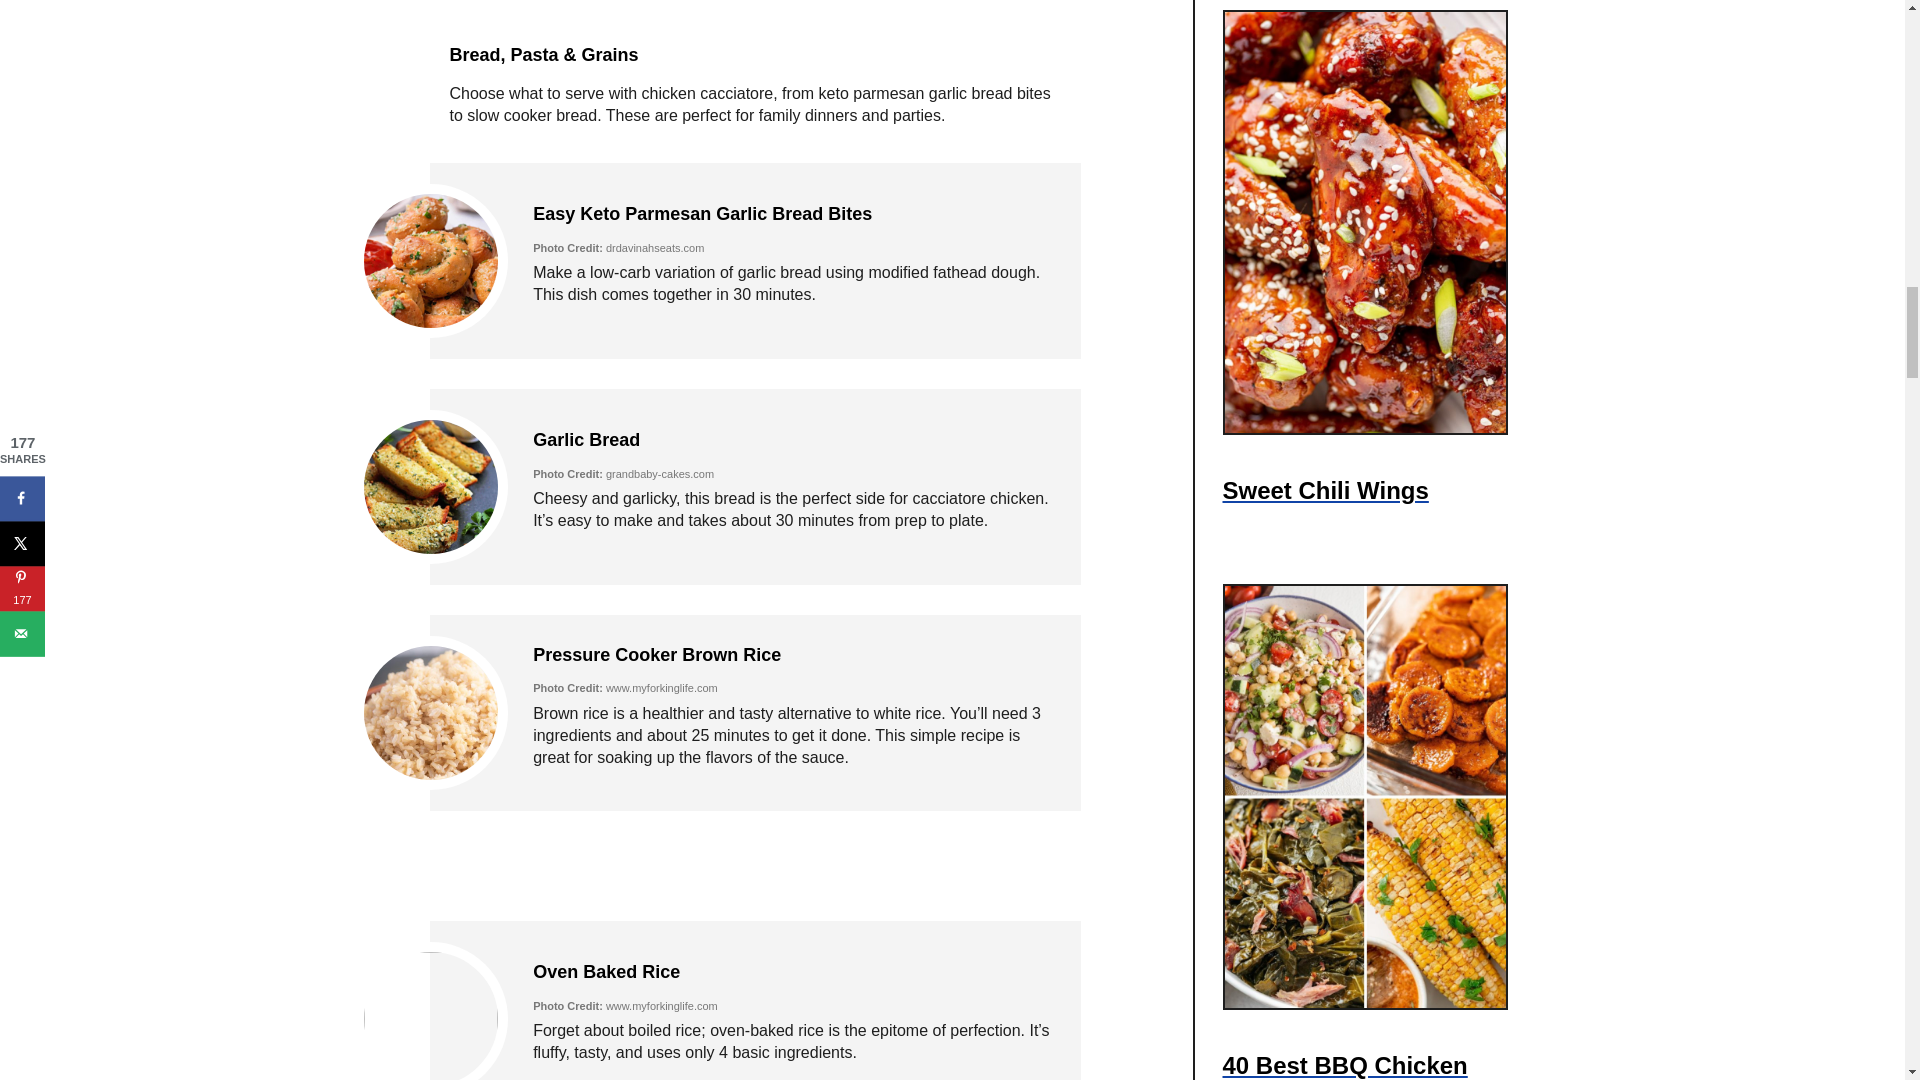 The height and width of the screenshot is (1080, 1920). What do you see at coordinates (1372, 1056) in the screenshot?
I see `40 Best BBQ Chicken Sides` at bounding box center [1372, 1056].